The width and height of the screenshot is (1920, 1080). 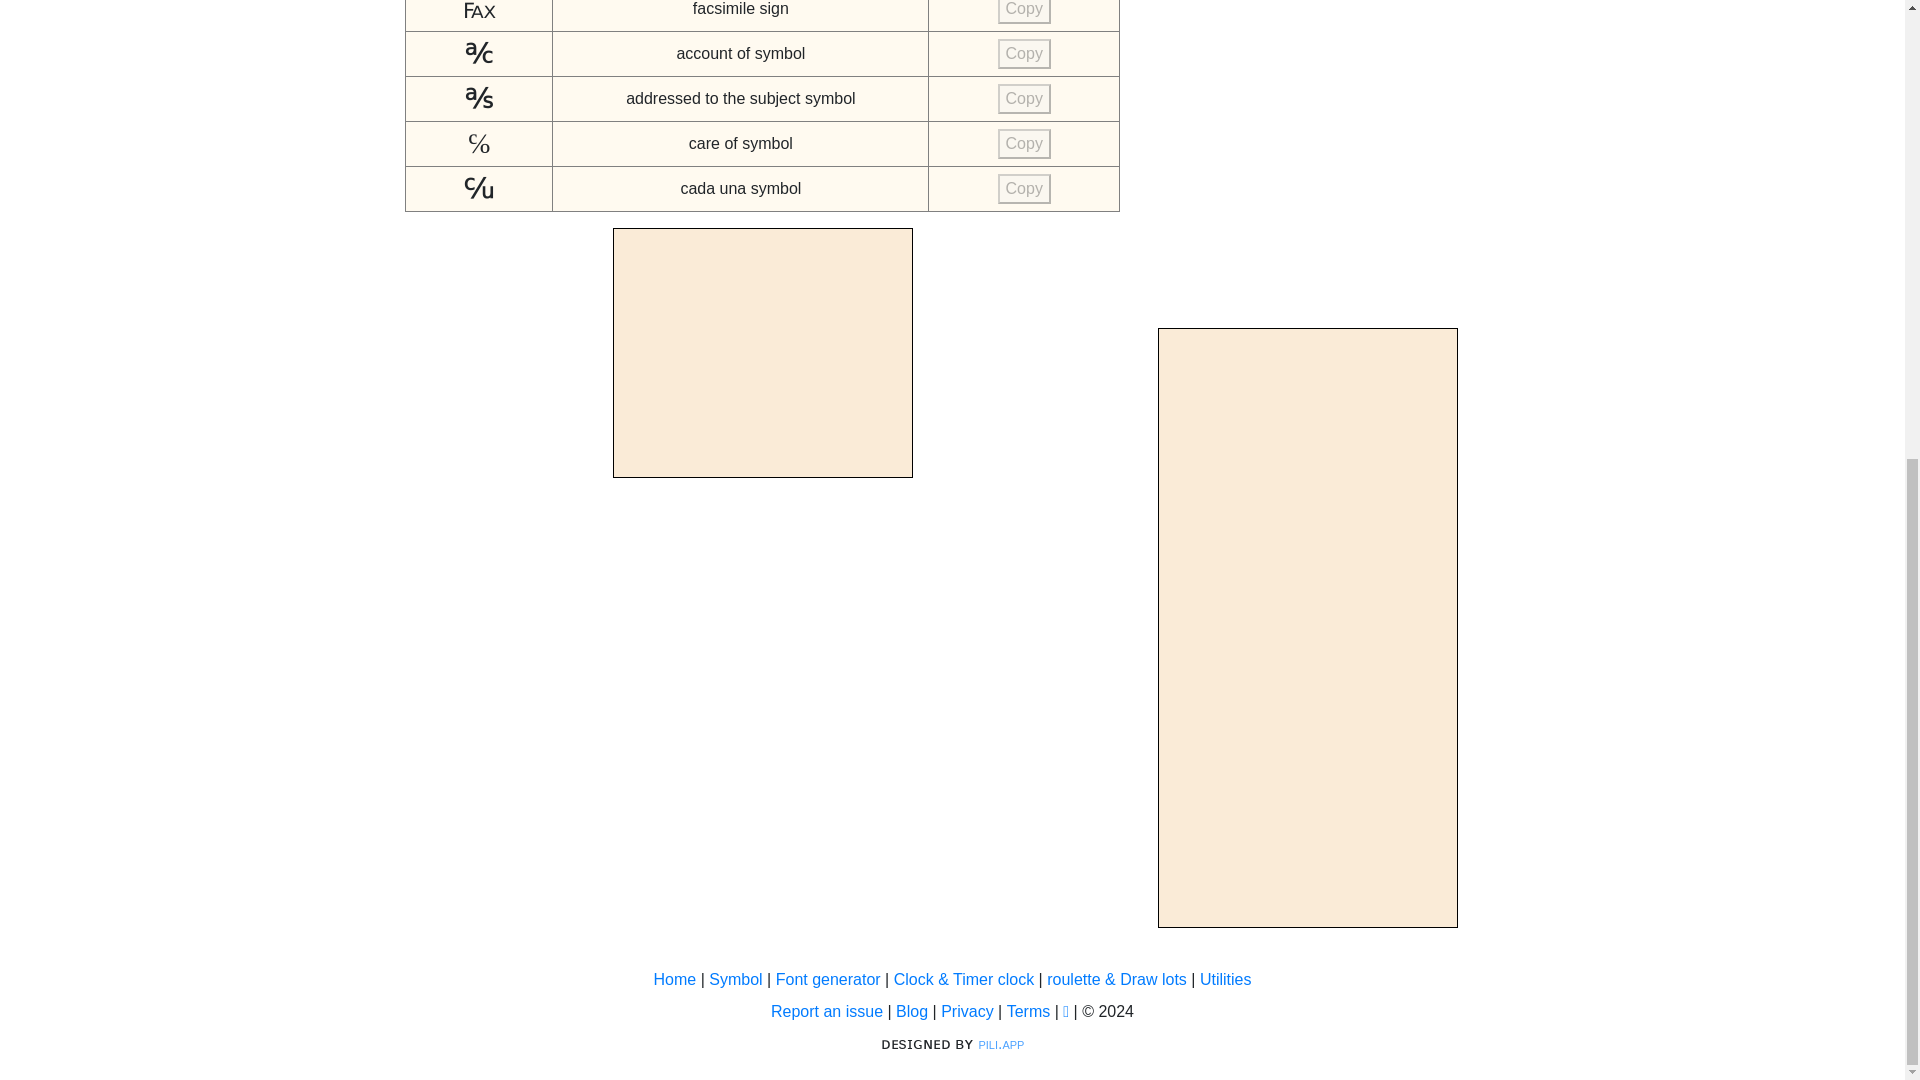 I want to click on Home, so click(x=675, y=980).